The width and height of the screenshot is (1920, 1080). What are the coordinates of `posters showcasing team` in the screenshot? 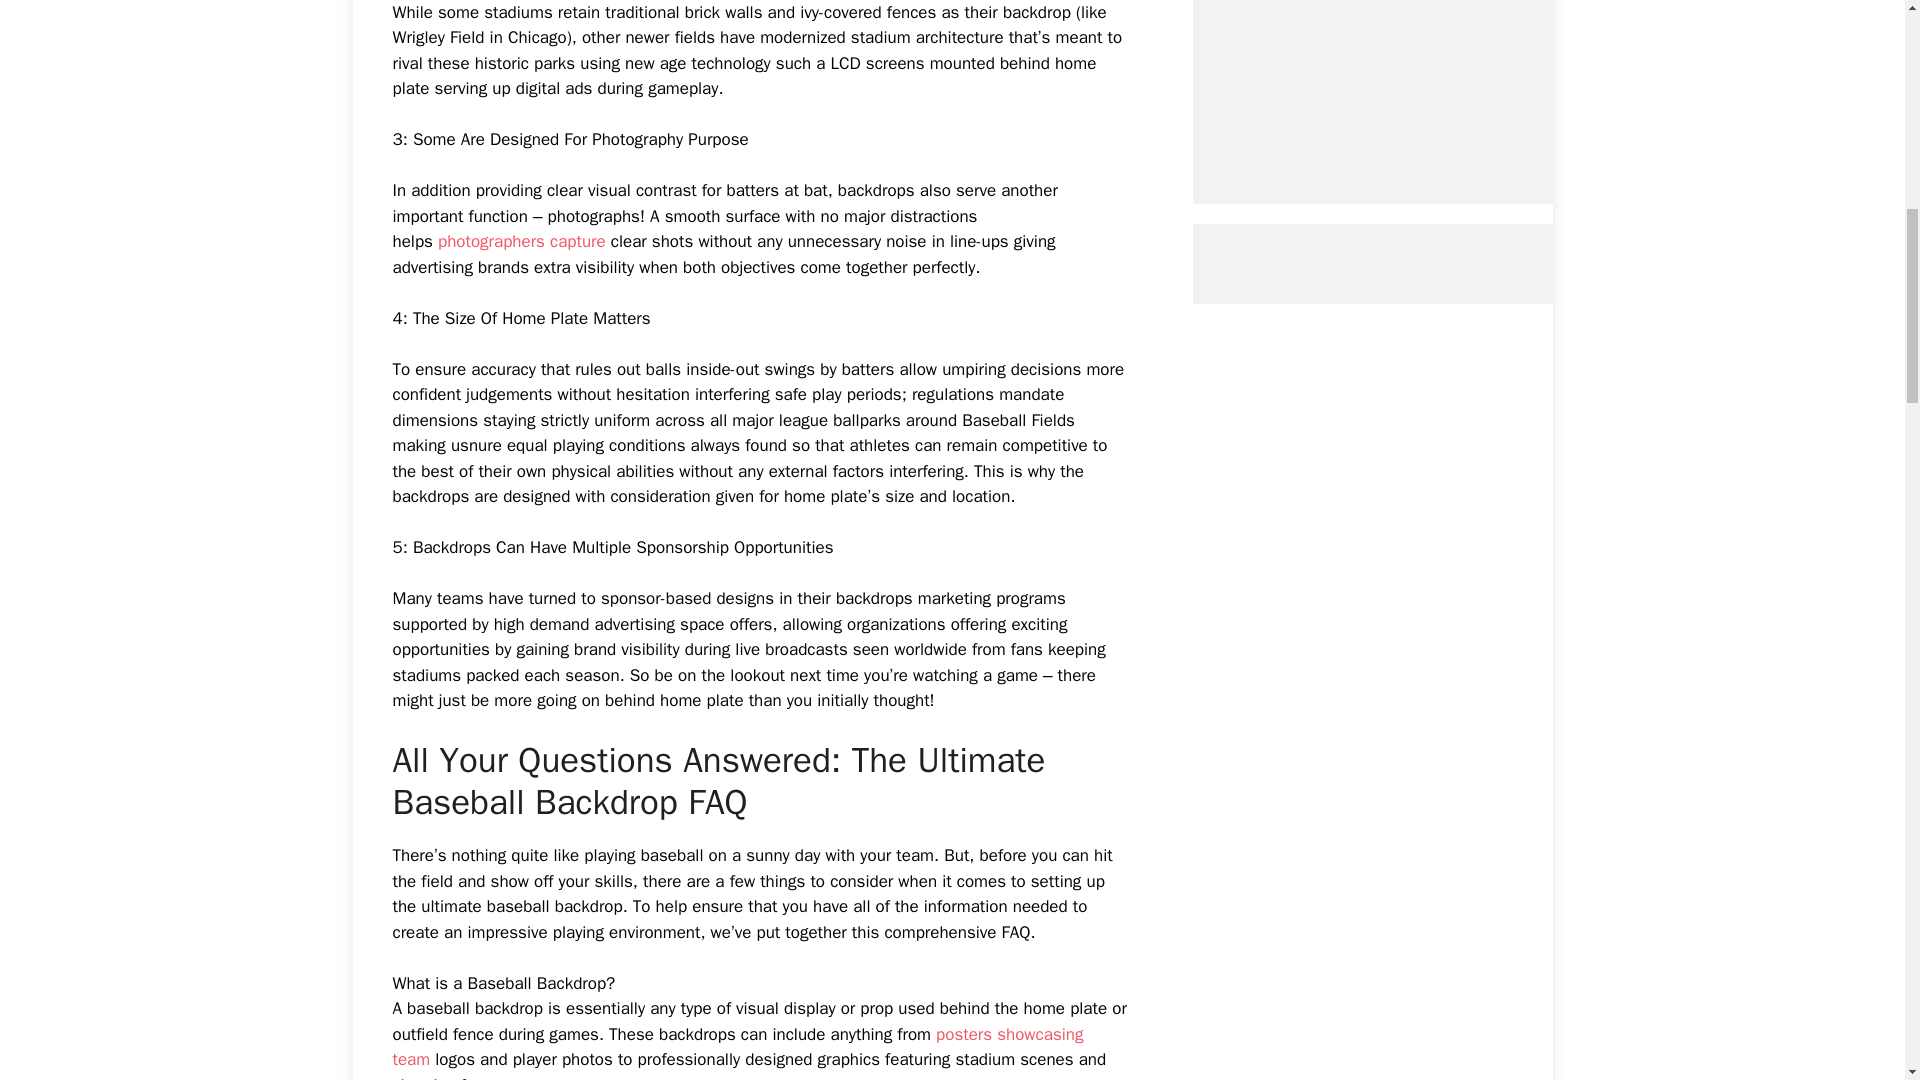 It's located at (736, 1047).